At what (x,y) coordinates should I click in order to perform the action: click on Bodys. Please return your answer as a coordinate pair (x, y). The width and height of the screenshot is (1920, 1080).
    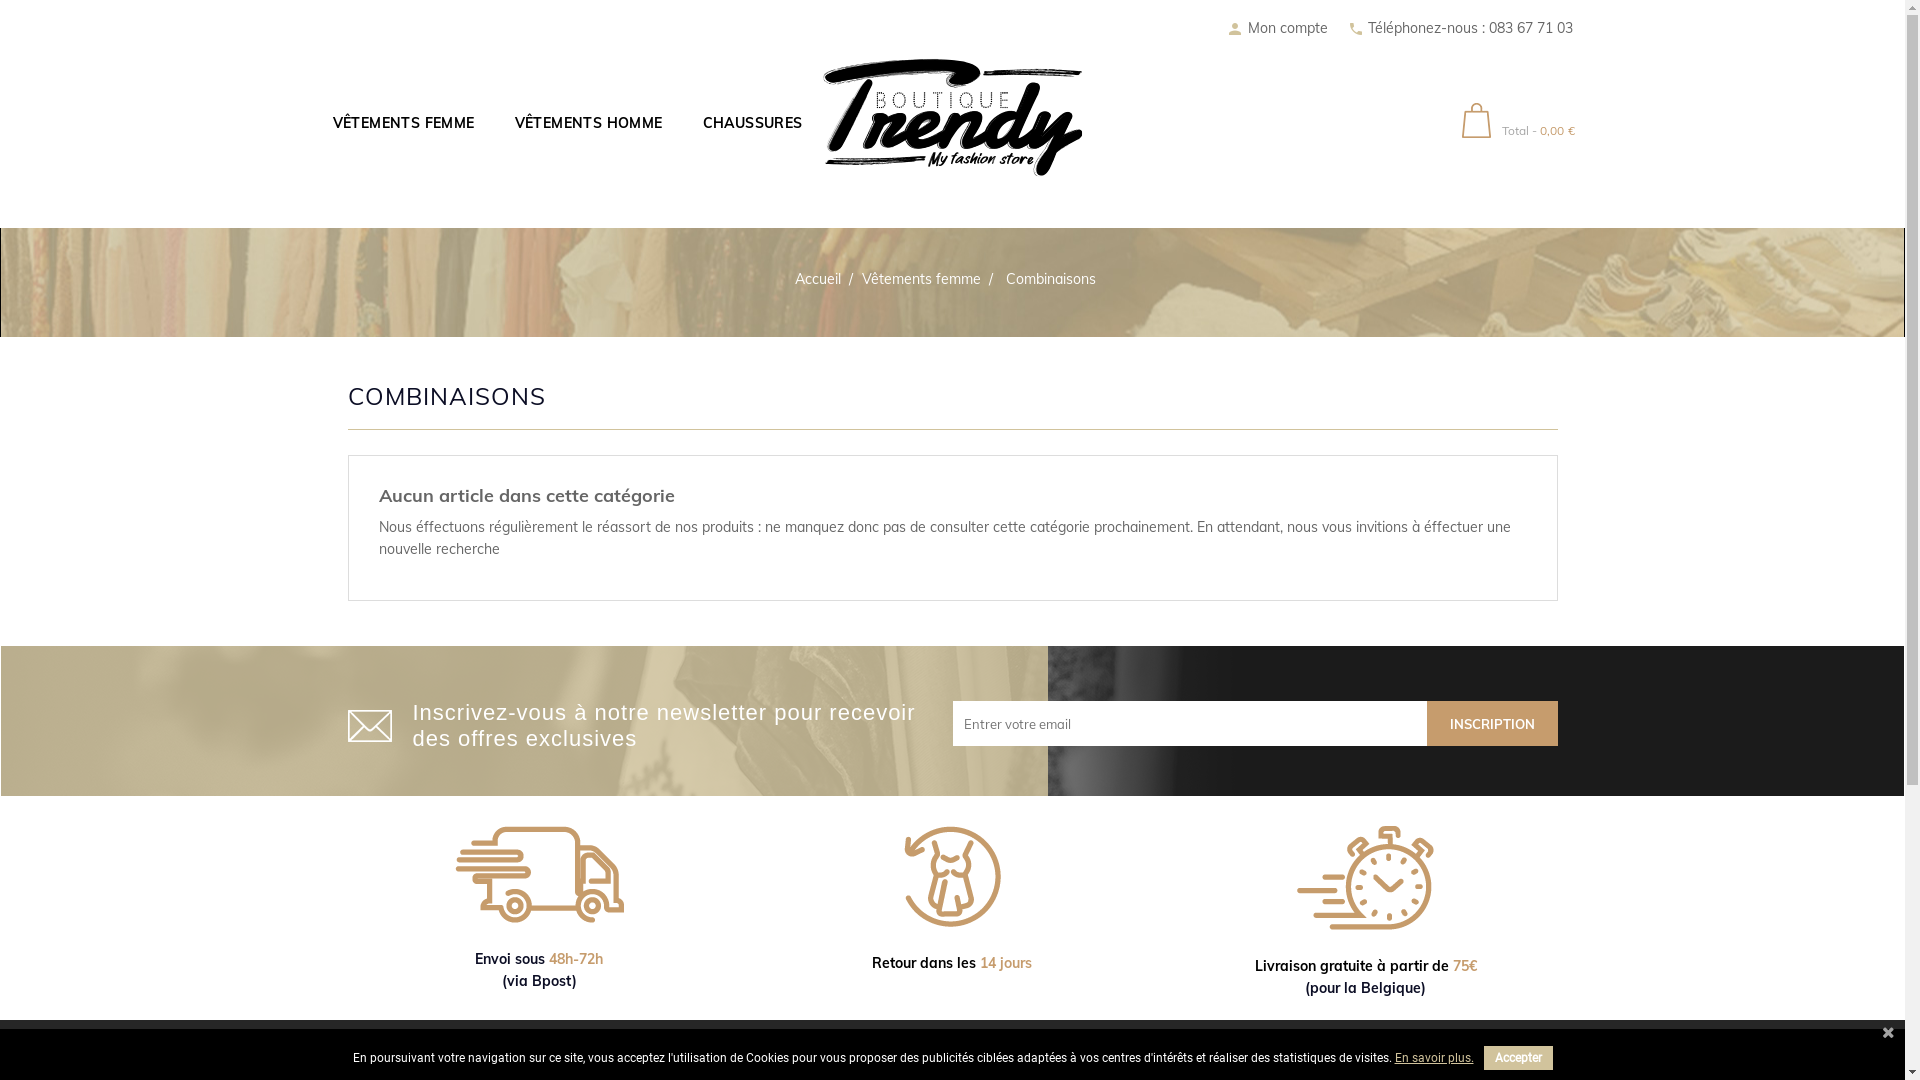
    Looking at the image, I should click on (744, 204).